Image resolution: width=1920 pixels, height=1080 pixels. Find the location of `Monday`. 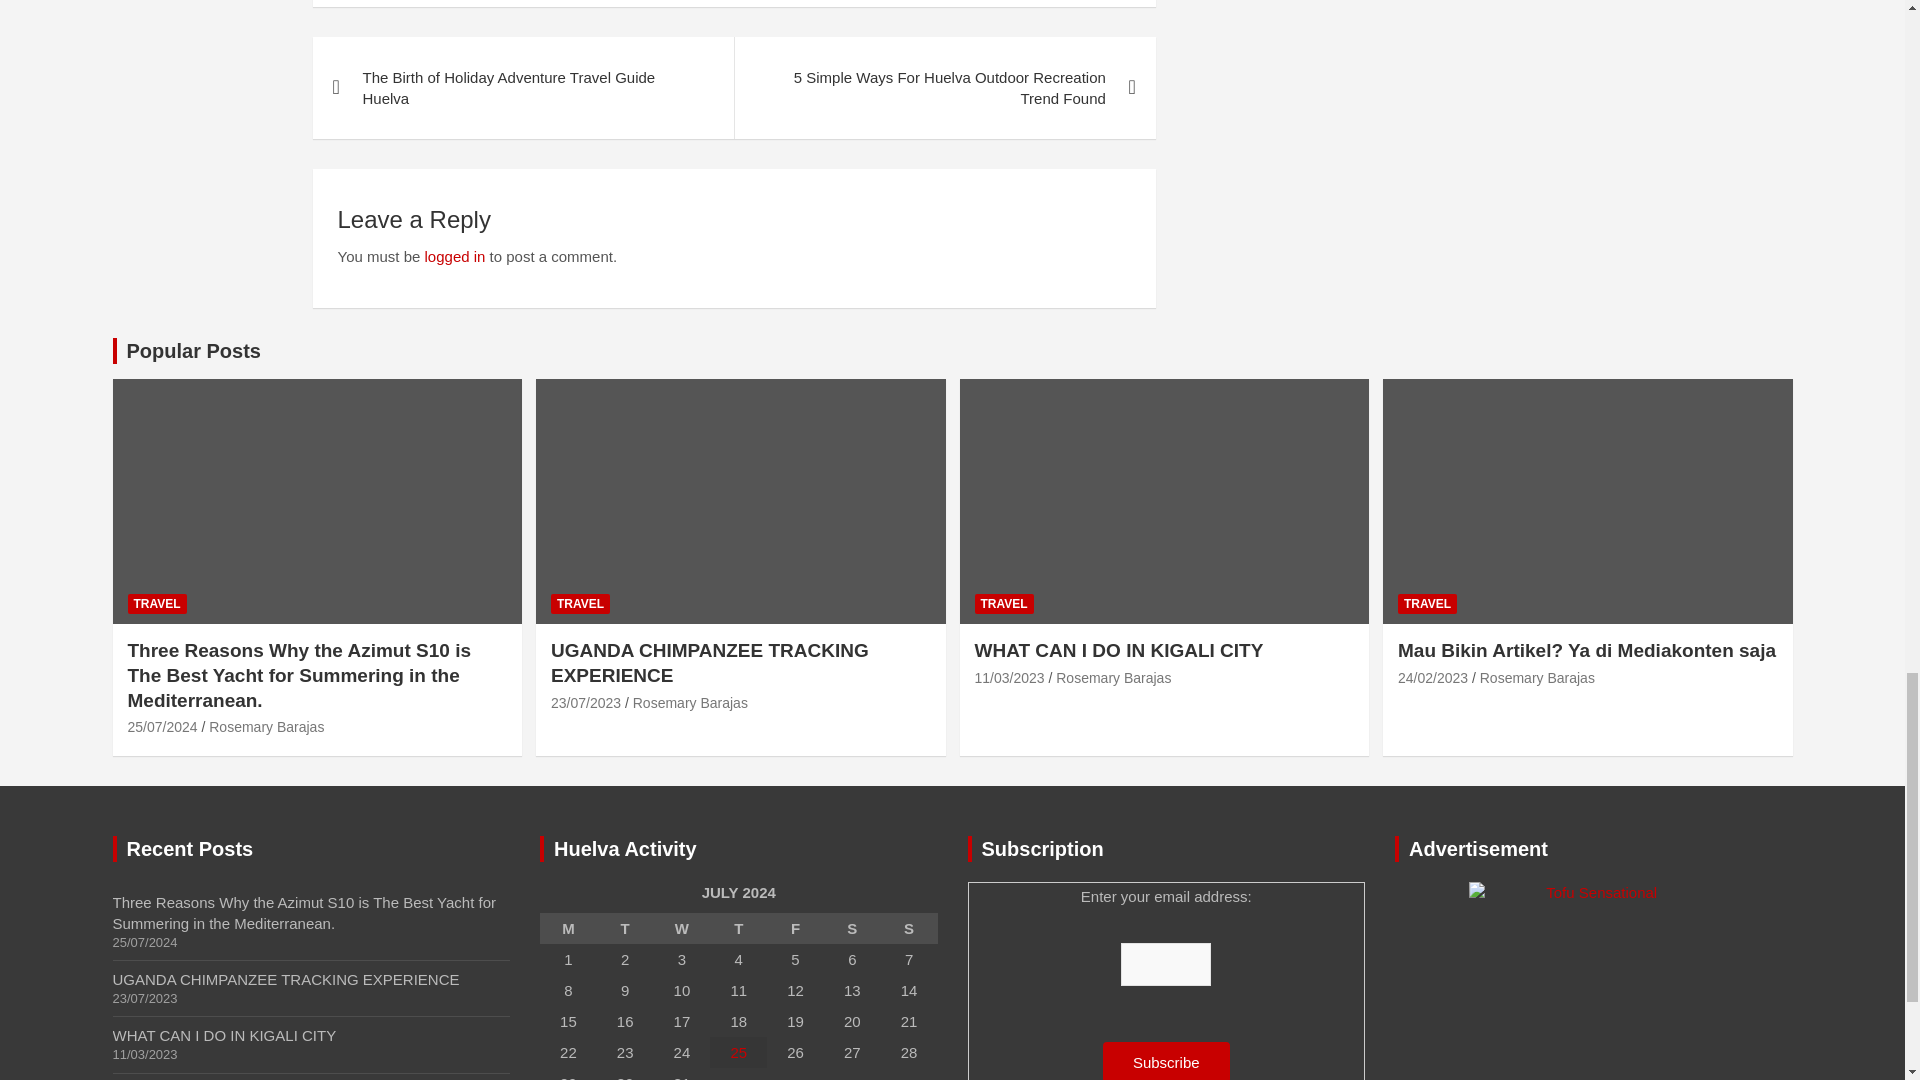

Monday is located at coordinates (568, 928).